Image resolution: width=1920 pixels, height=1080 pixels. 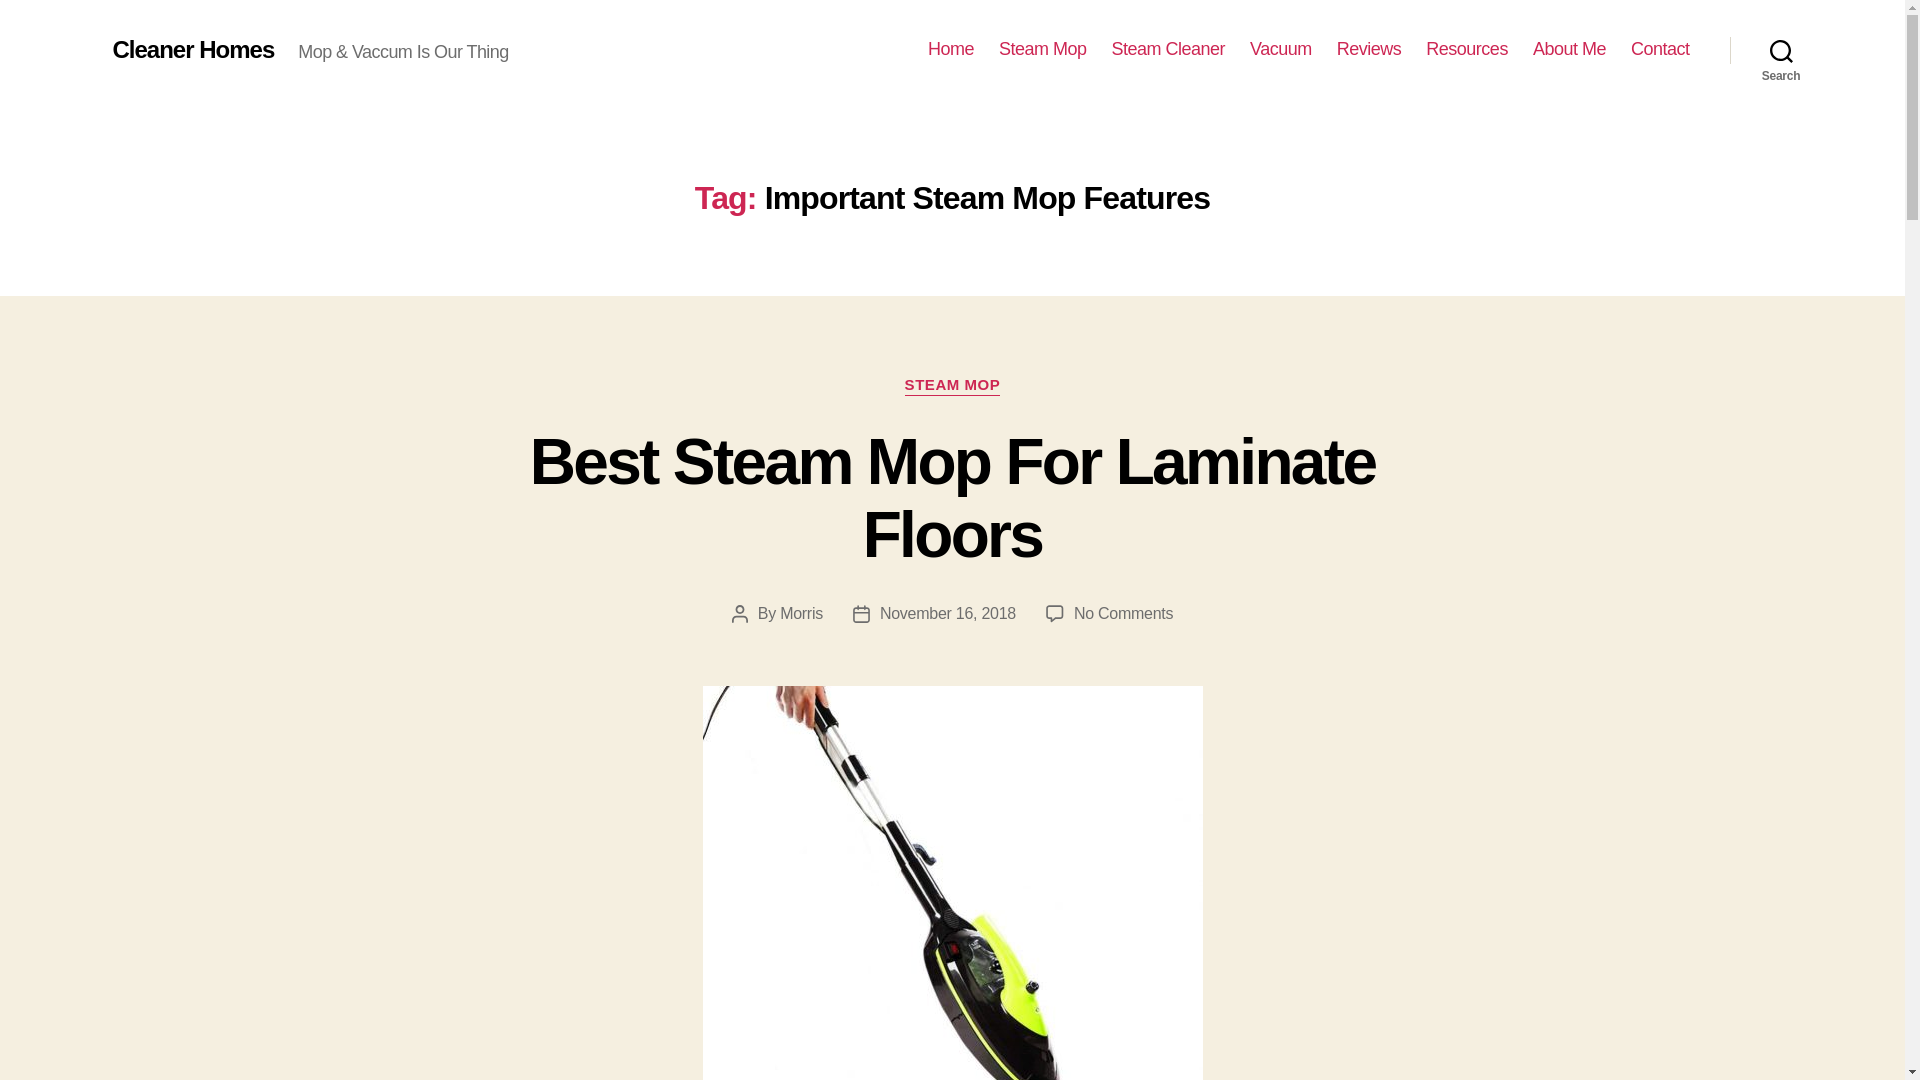 I want to click on Cleaner Homes, so click(x=192, y=49).